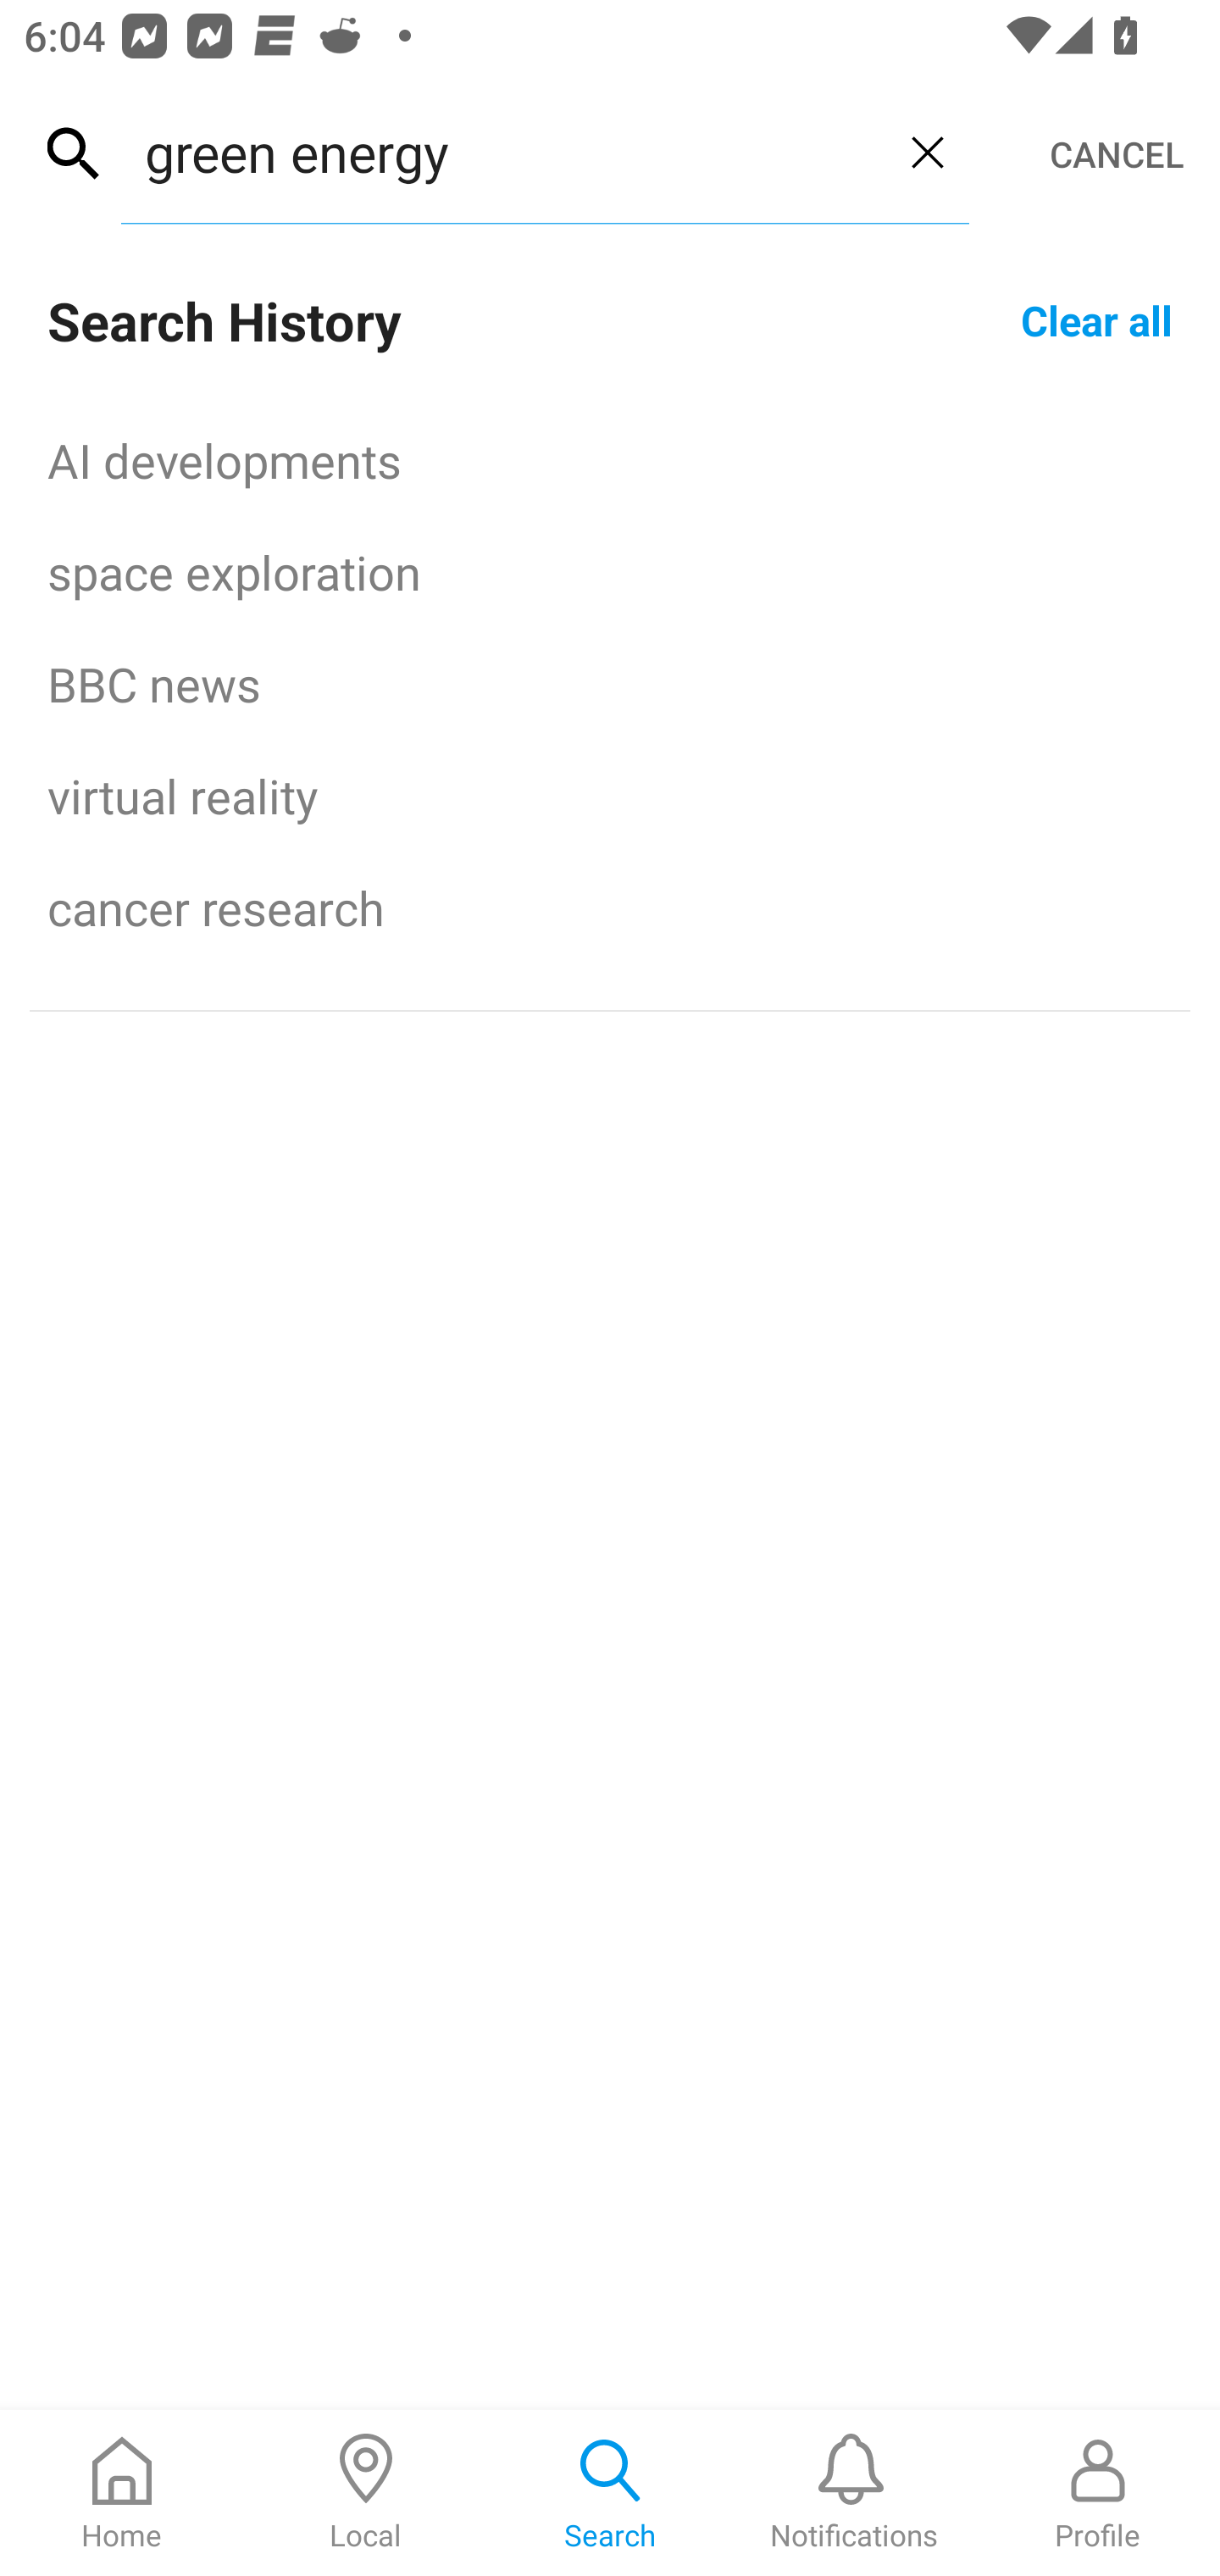 Image resolution: width=1220 pixels, height=2576 pixels. I want to click on Home, so click(122, 2493).